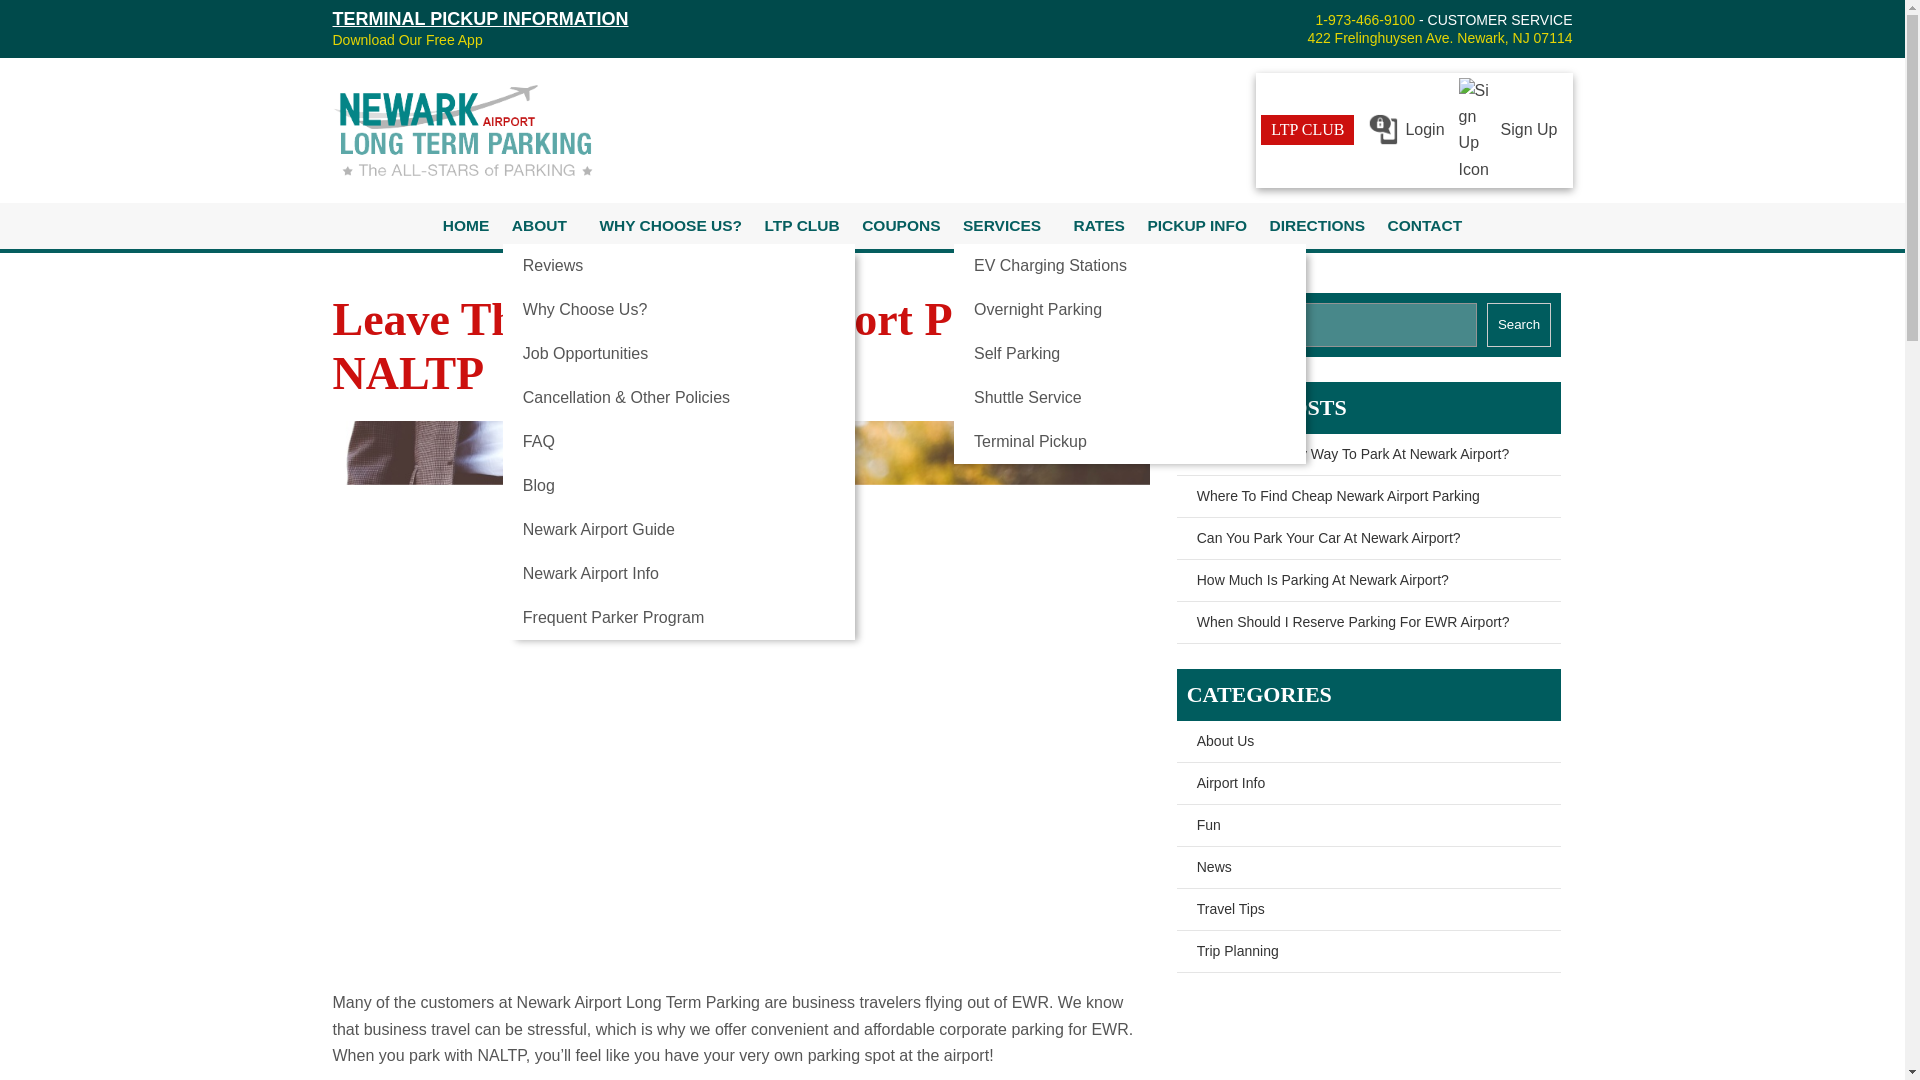 The width and height of the screenshot is (1920, 1080). Describe the element at coordinates (1100, 226) in the screenshot. I see `RATES` at that location.